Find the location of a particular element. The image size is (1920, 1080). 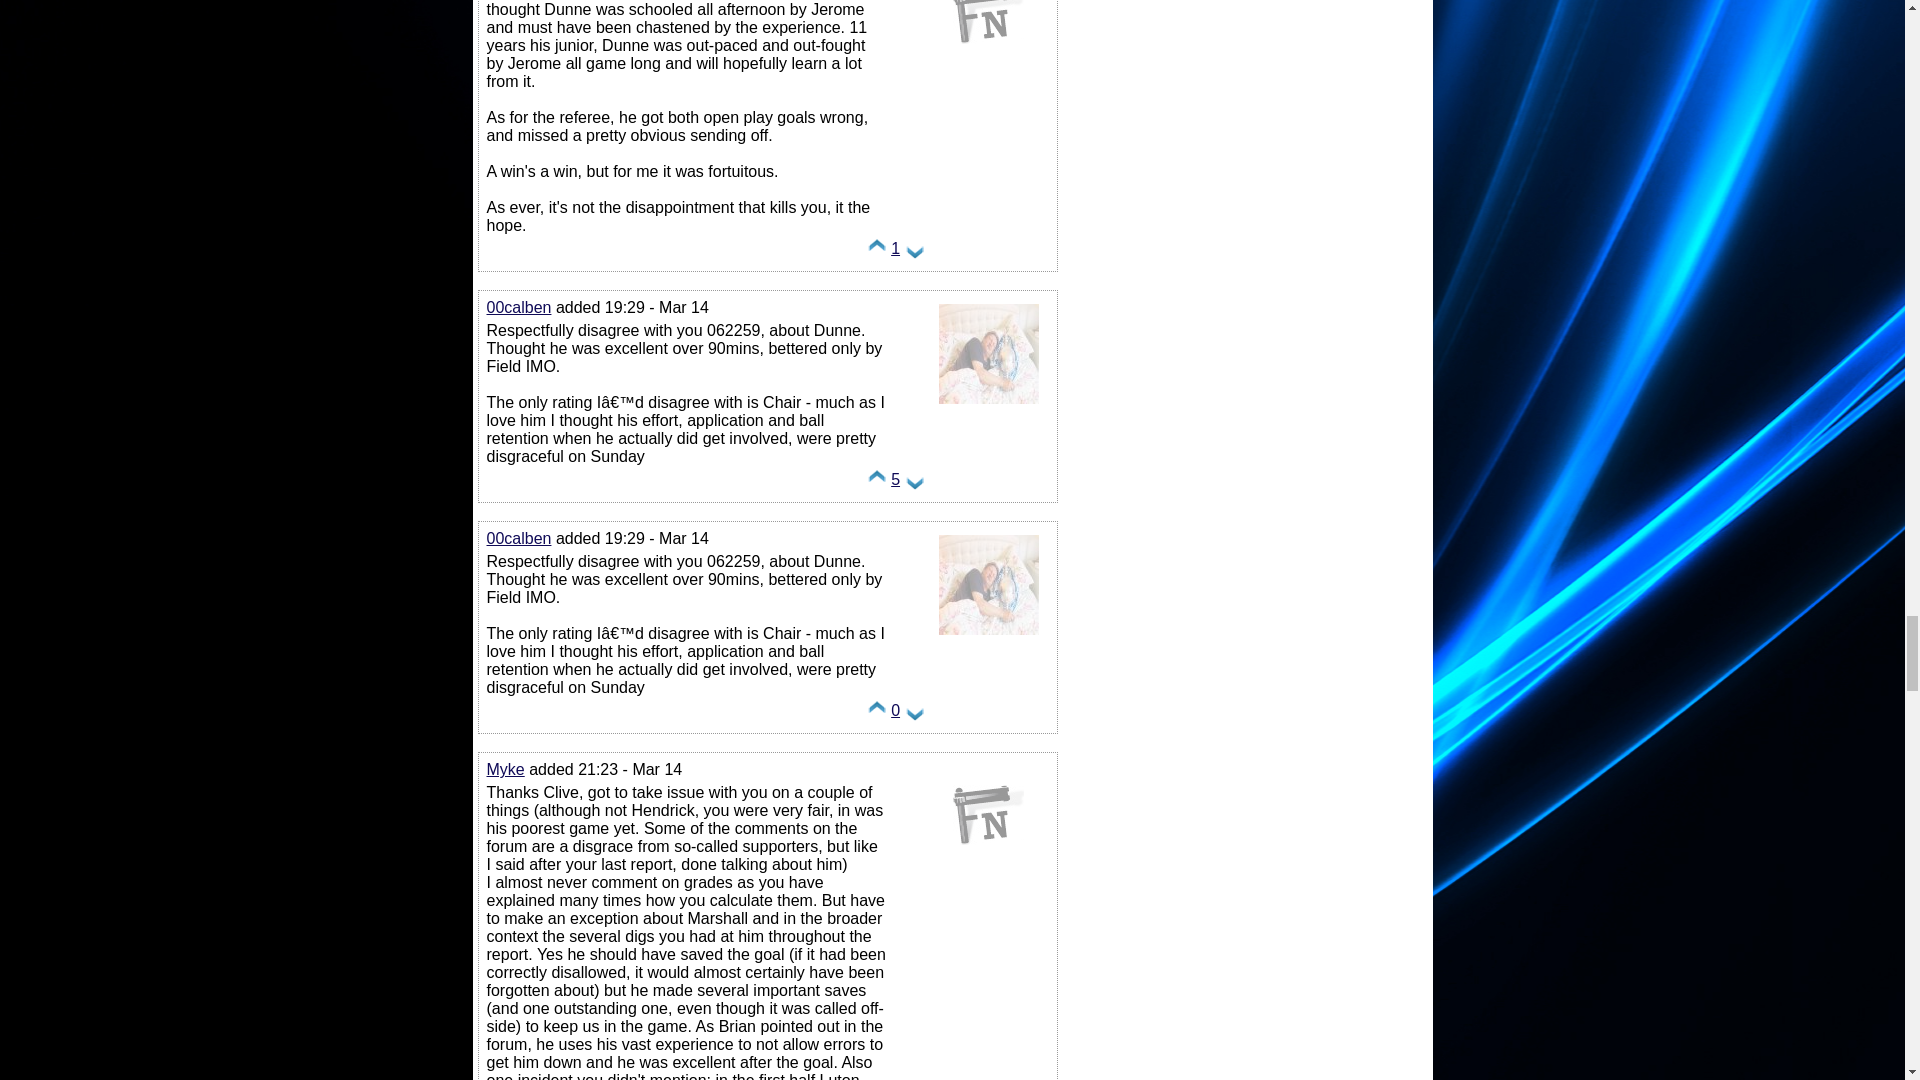

Click if you disagree with this post is located at coordinates (914, 254).